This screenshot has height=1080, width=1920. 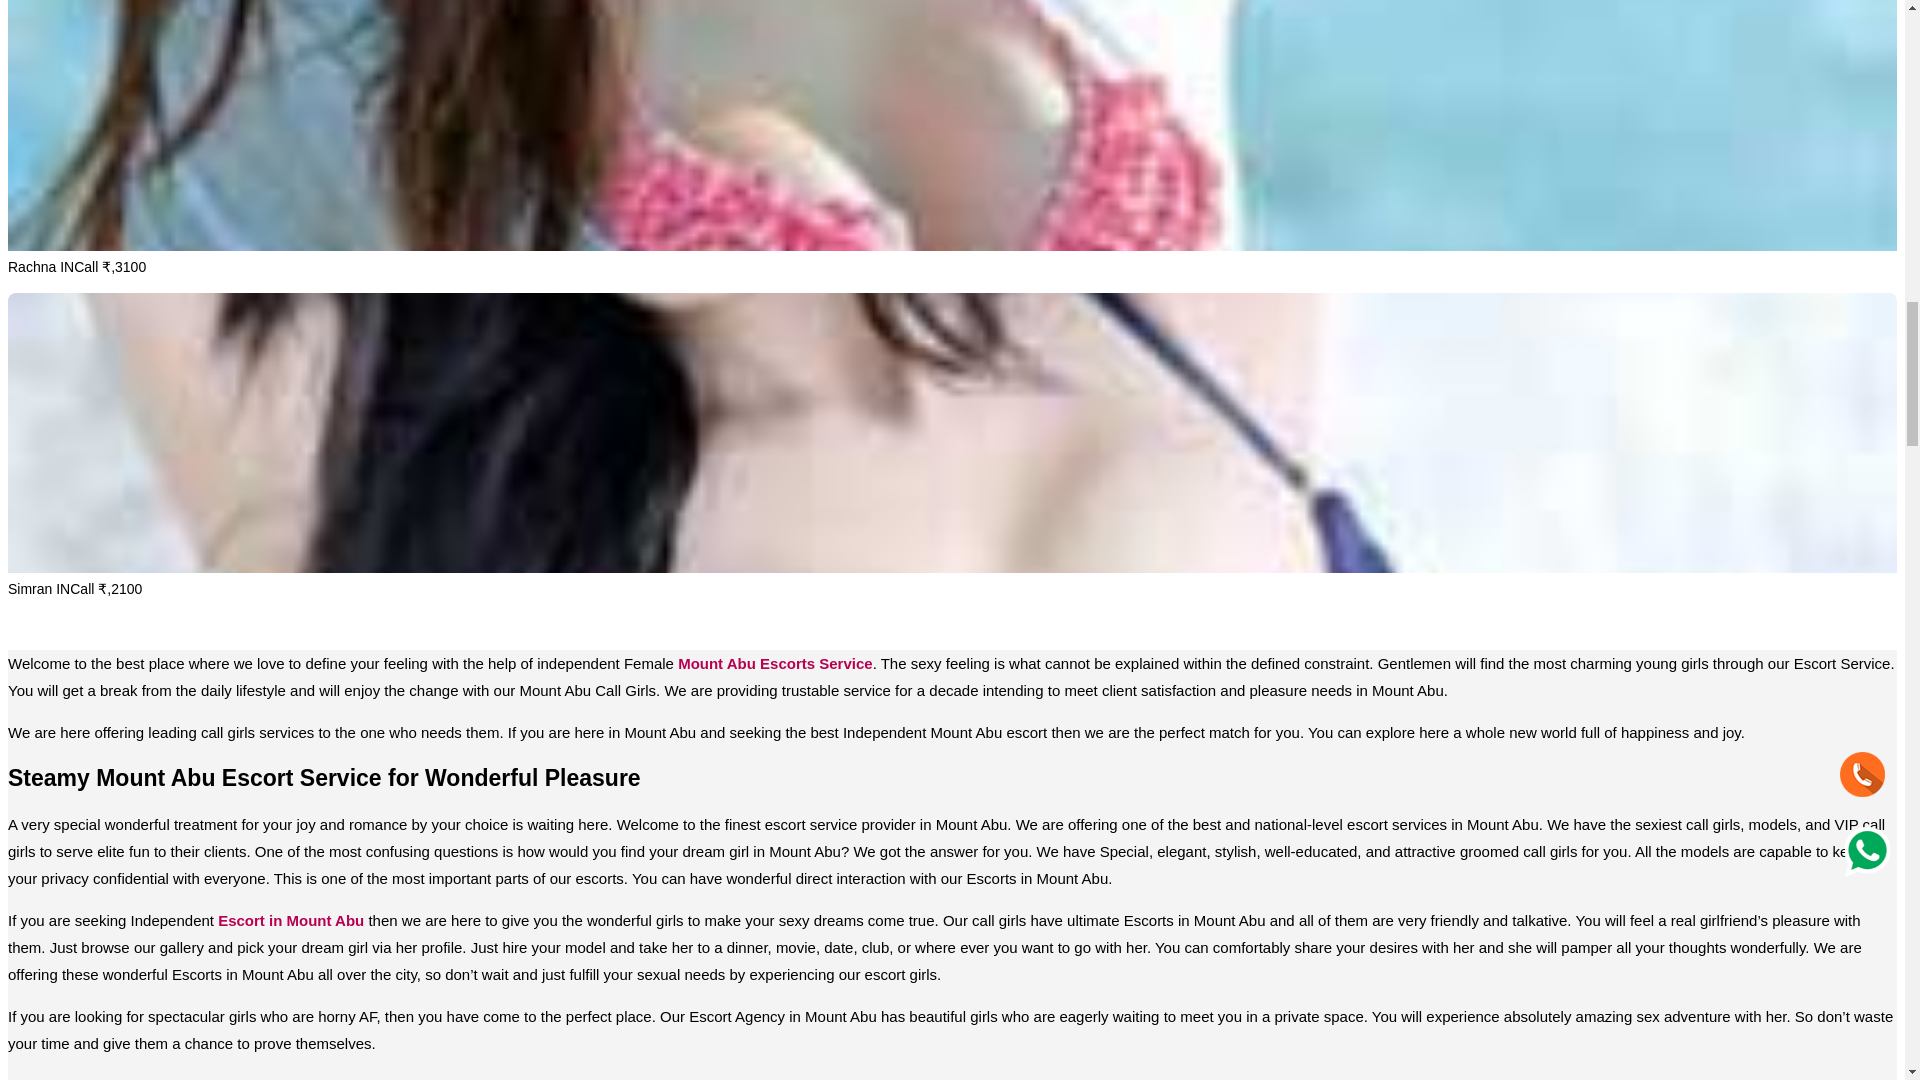 What do you see at coordinates (291, 920) in the screenshot?
I see `Escort in Mount Abu` at bounding box center [291, 920].